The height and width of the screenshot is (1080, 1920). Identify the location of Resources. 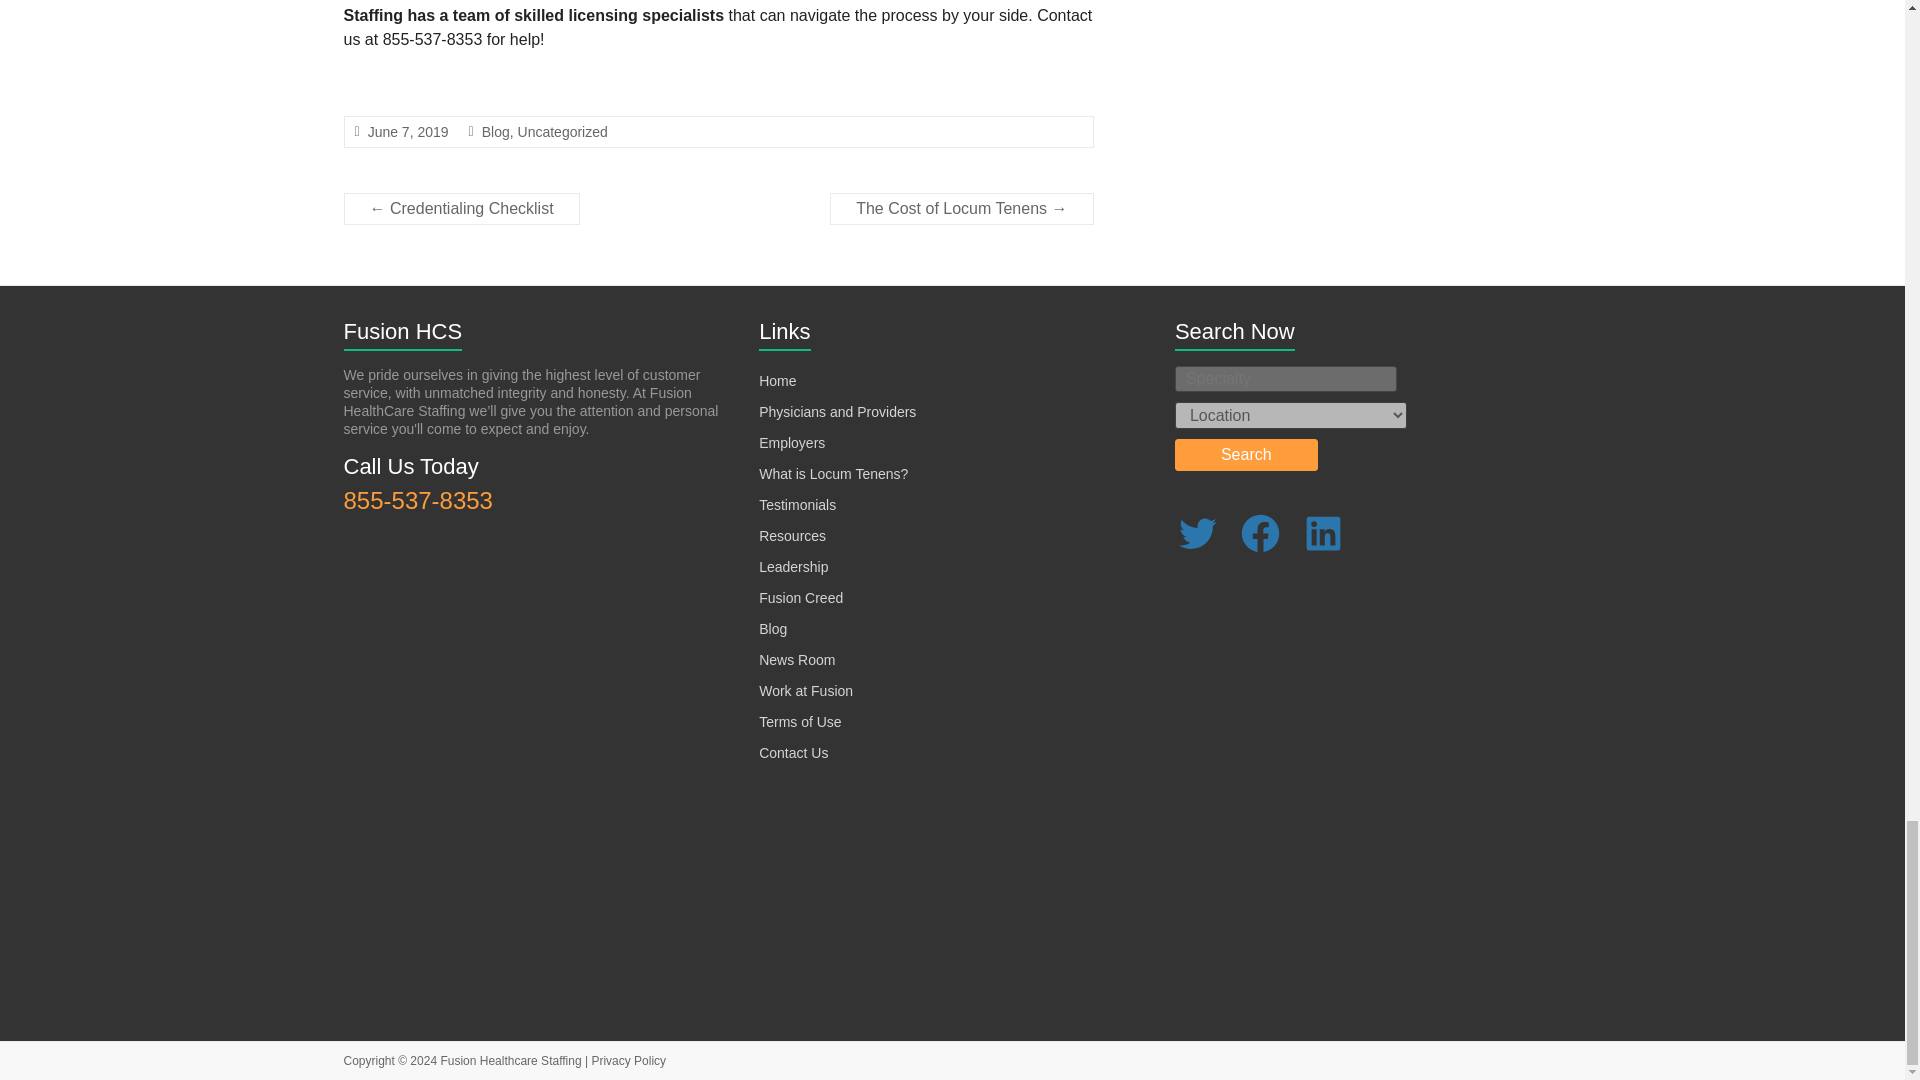
(792, 536).